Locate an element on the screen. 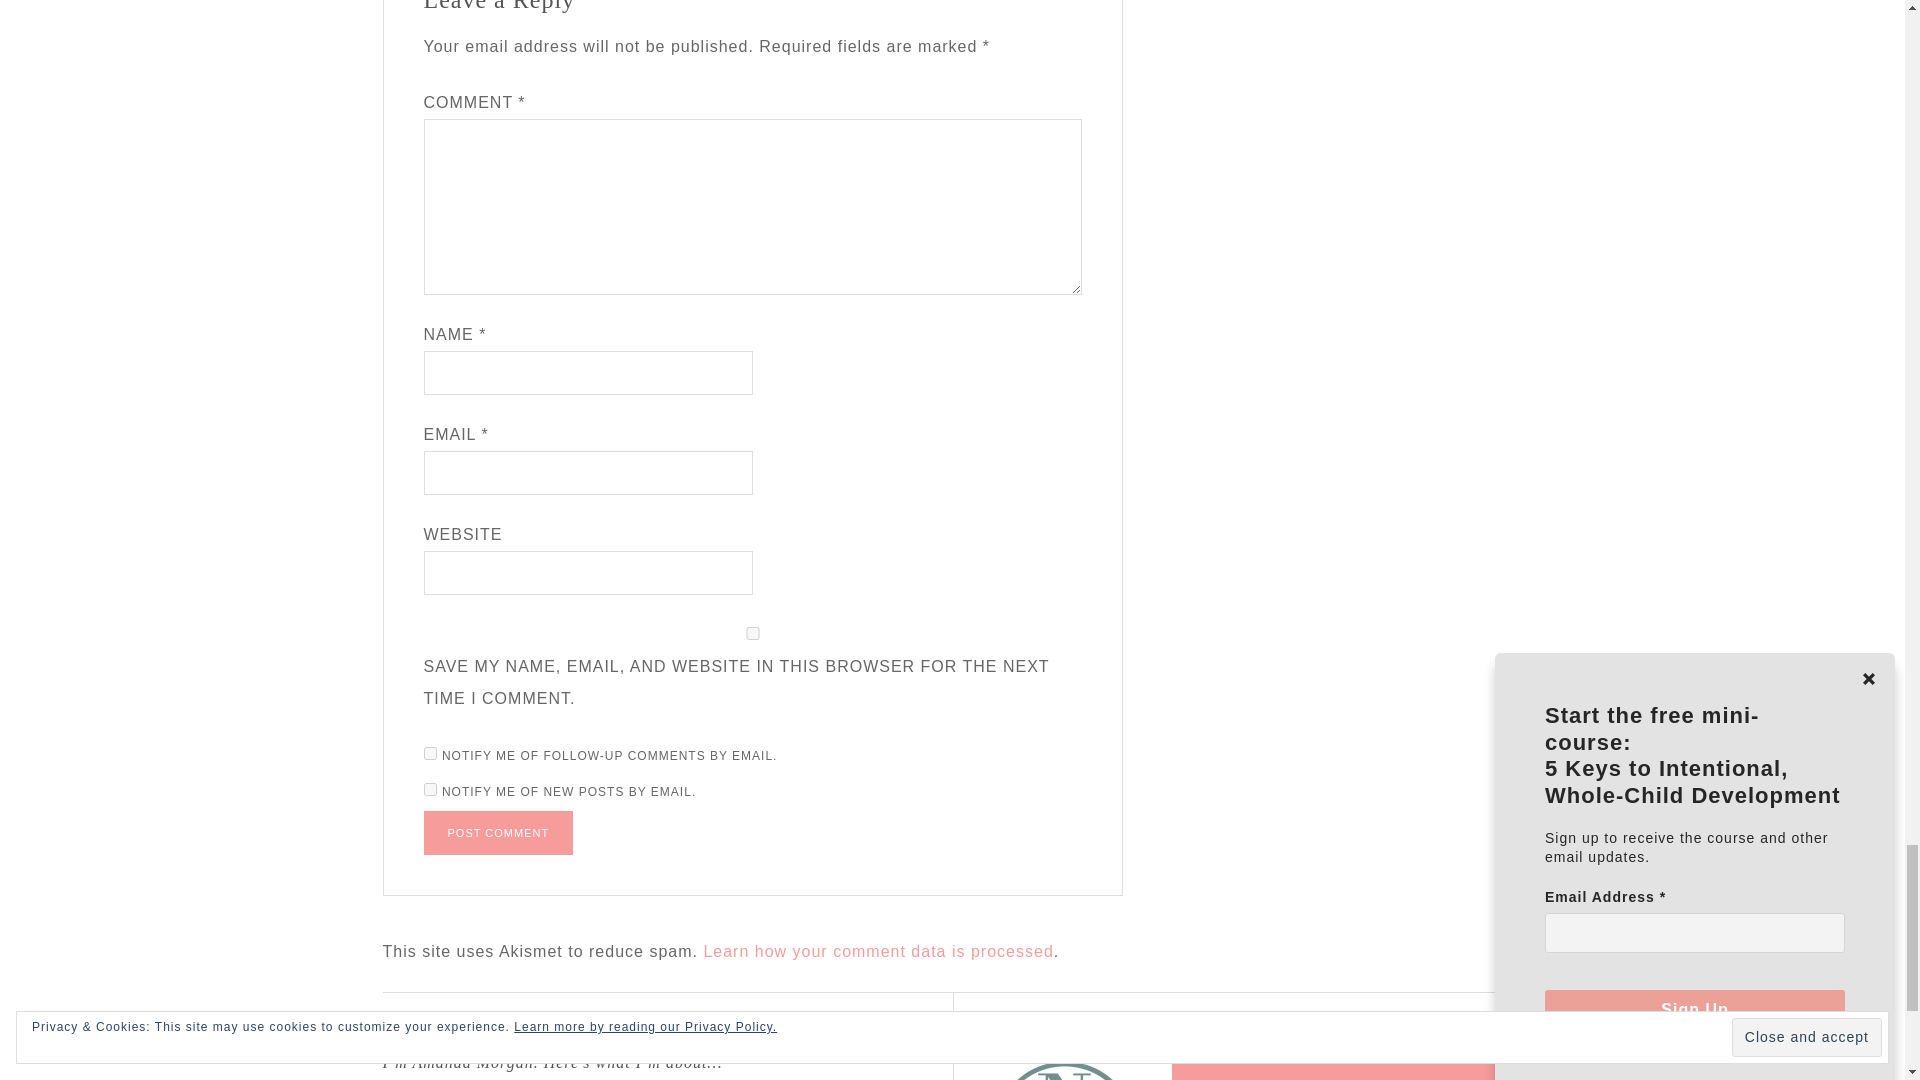 The image size is (1920, 1080). Post Comment is located at coordinates (499, 833).